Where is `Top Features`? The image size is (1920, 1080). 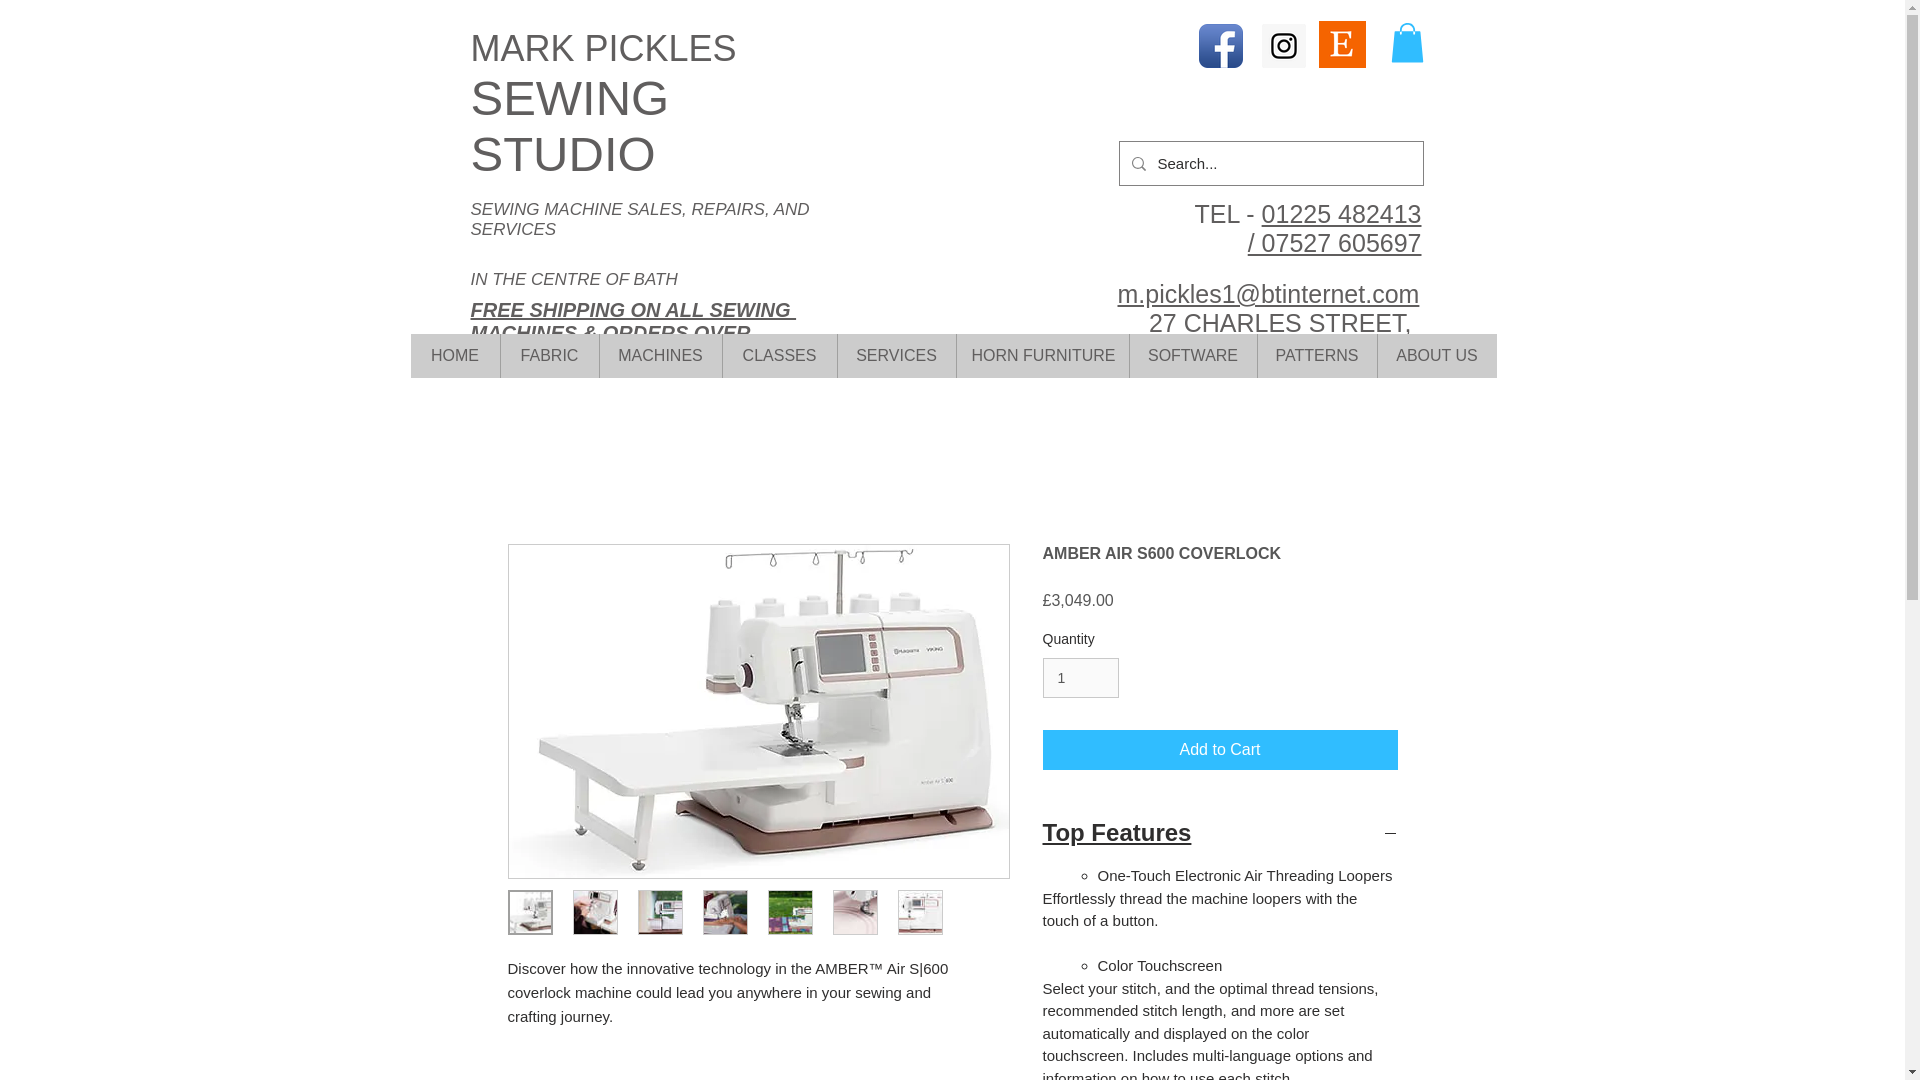 Top Features is located at coordinates (1220, 832).